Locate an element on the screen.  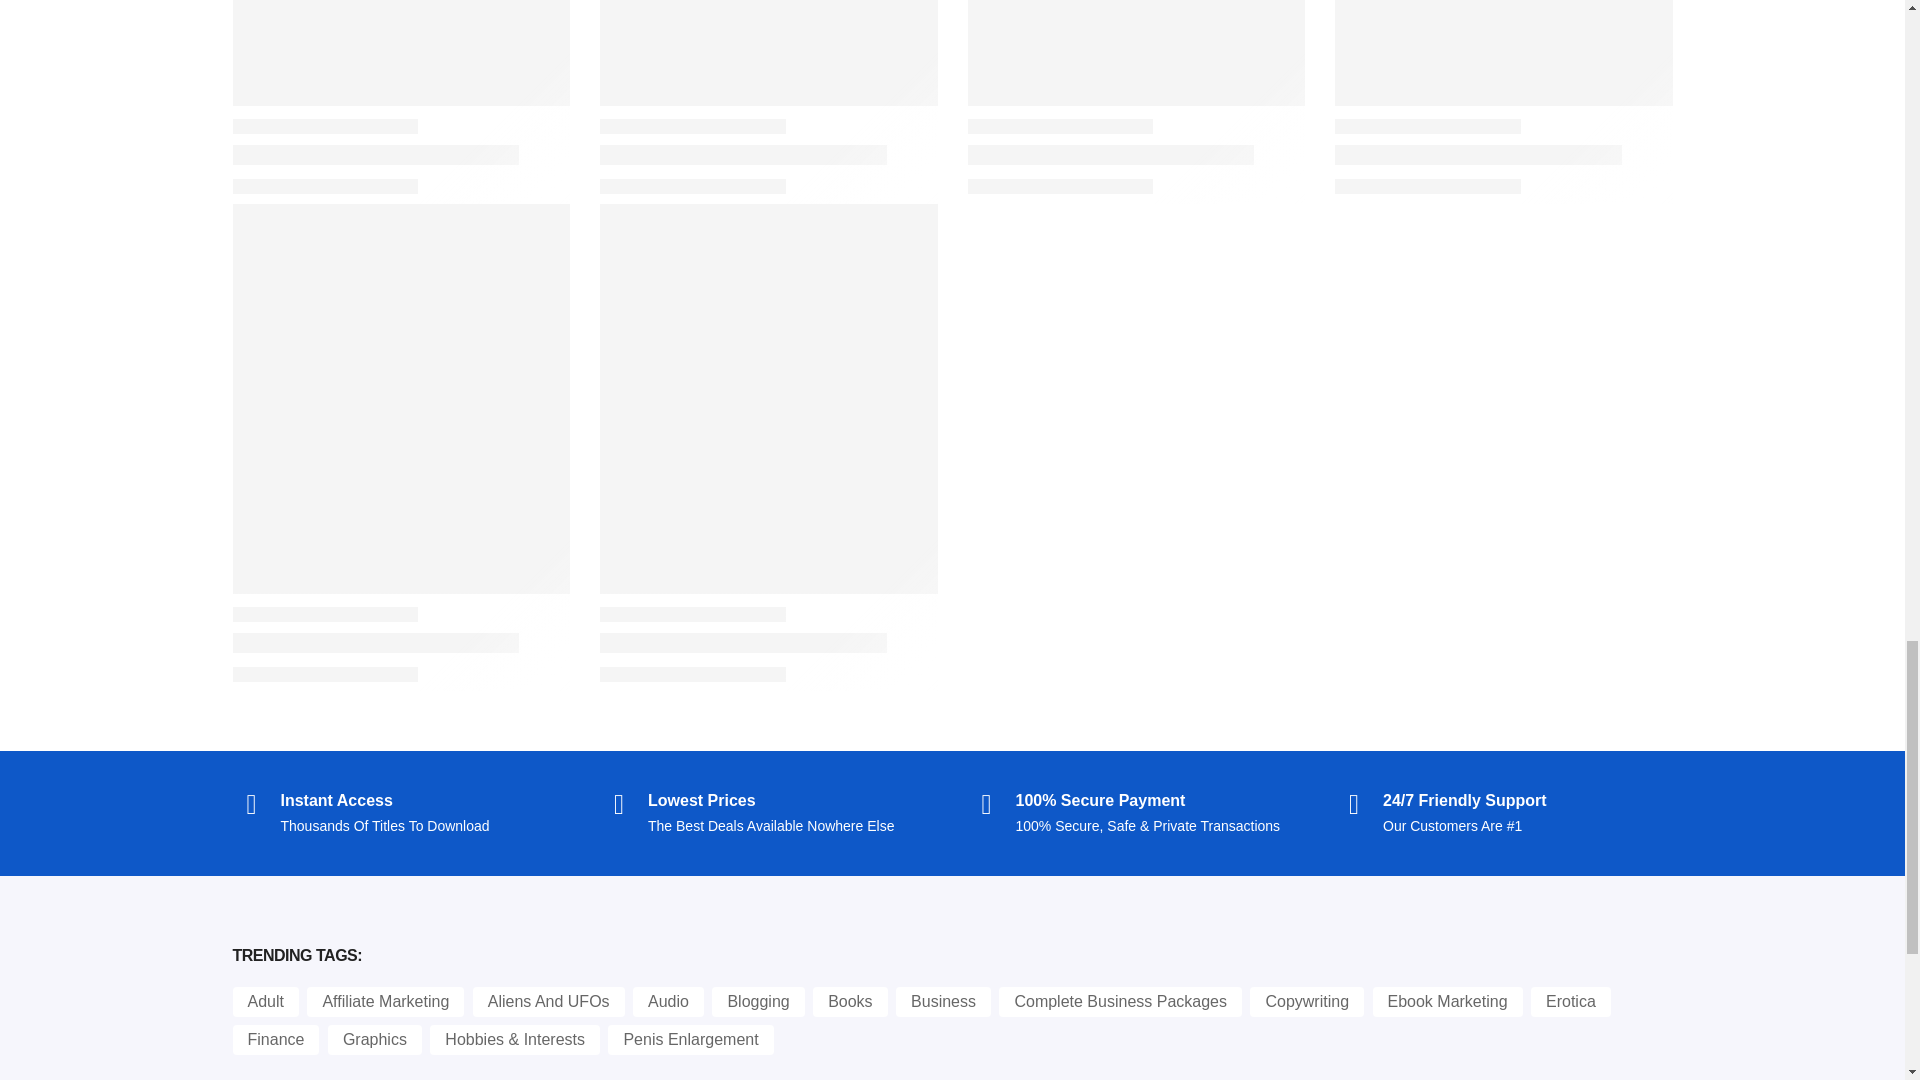
Blogging is located at coordinates (758, 1002).